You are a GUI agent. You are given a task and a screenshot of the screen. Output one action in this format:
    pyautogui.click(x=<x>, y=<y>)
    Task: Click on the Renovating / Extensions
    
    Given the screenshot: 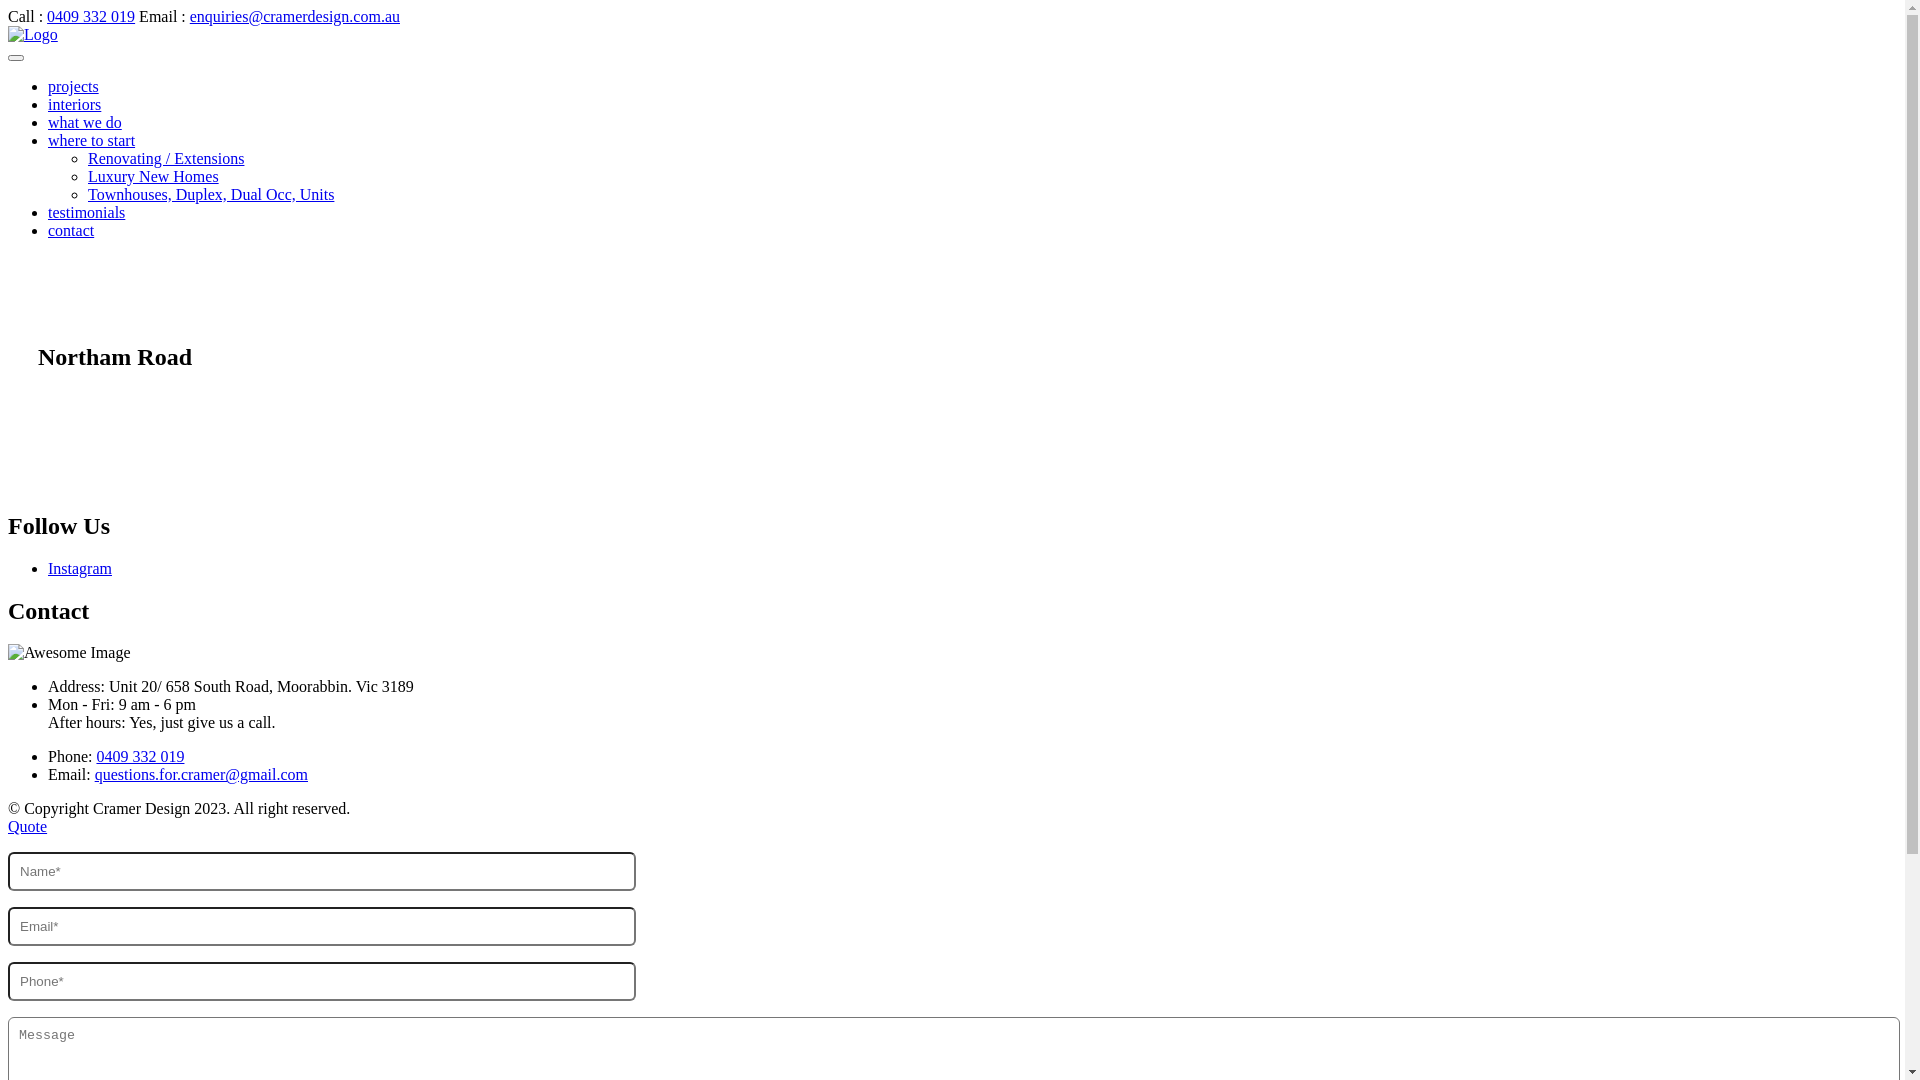 What is the action you would take?
    pyautogui.click(x=166, y=158)
    